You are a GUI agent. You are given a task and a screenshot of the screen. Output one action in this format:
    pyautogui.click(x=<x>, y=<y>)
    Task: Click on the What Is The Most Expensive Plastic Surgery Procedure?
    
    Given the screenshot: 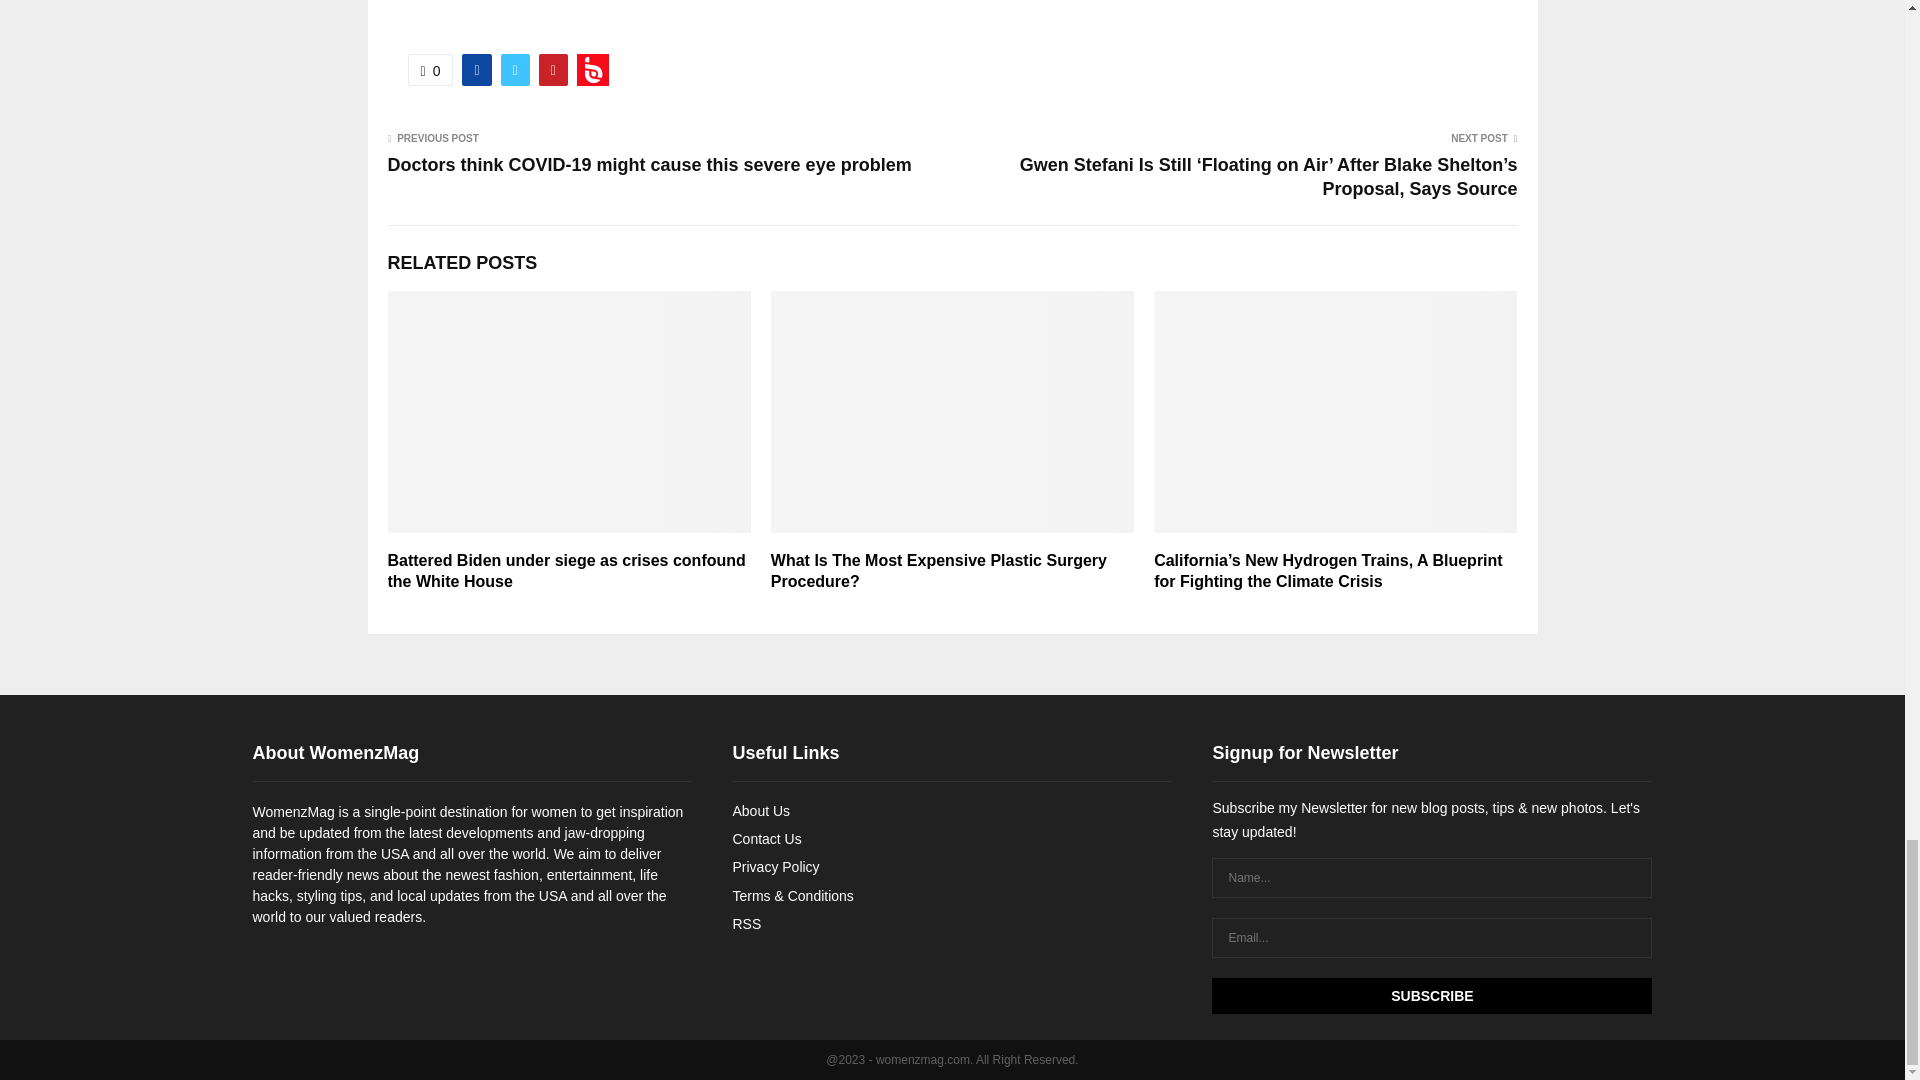 What is the action you would take?
    pyautogui.click(x=939, y=570)
    